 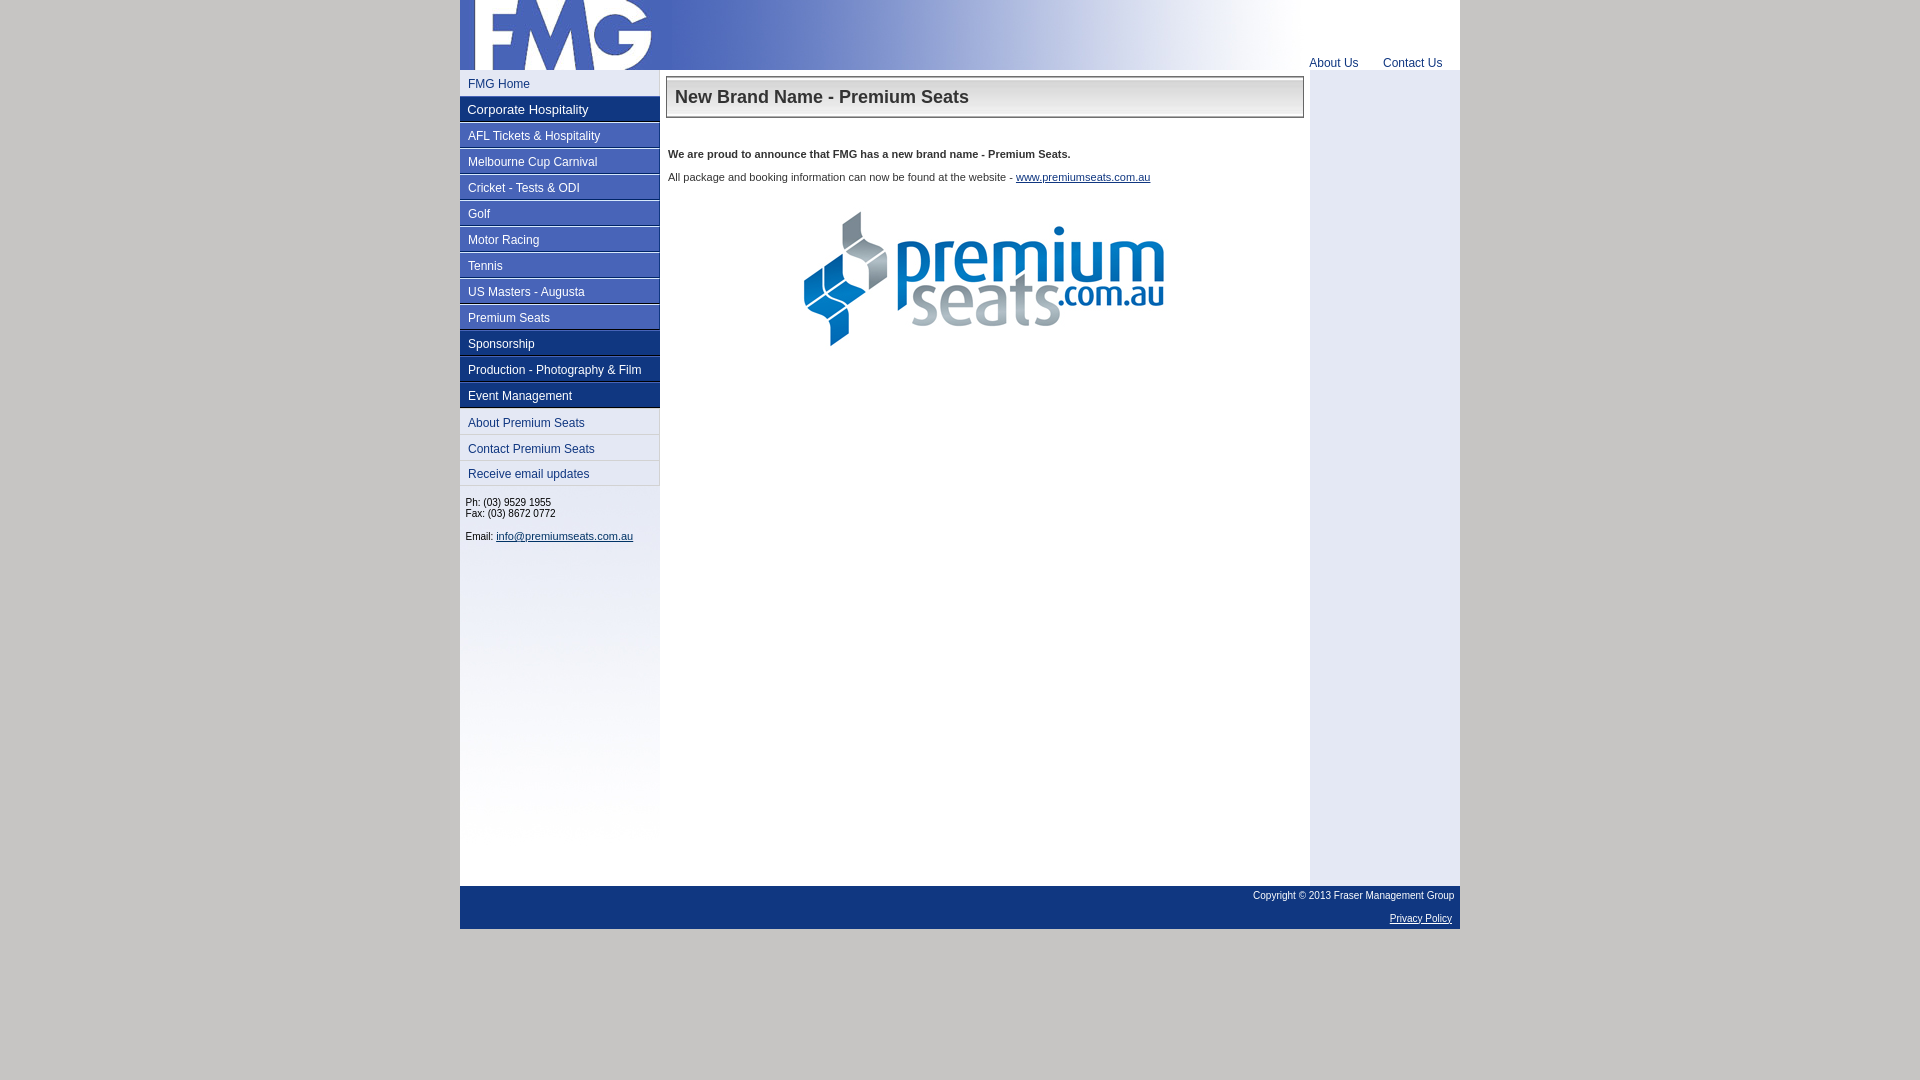 I want to click on Contact Premium Seats, so click(x=532, y=449).